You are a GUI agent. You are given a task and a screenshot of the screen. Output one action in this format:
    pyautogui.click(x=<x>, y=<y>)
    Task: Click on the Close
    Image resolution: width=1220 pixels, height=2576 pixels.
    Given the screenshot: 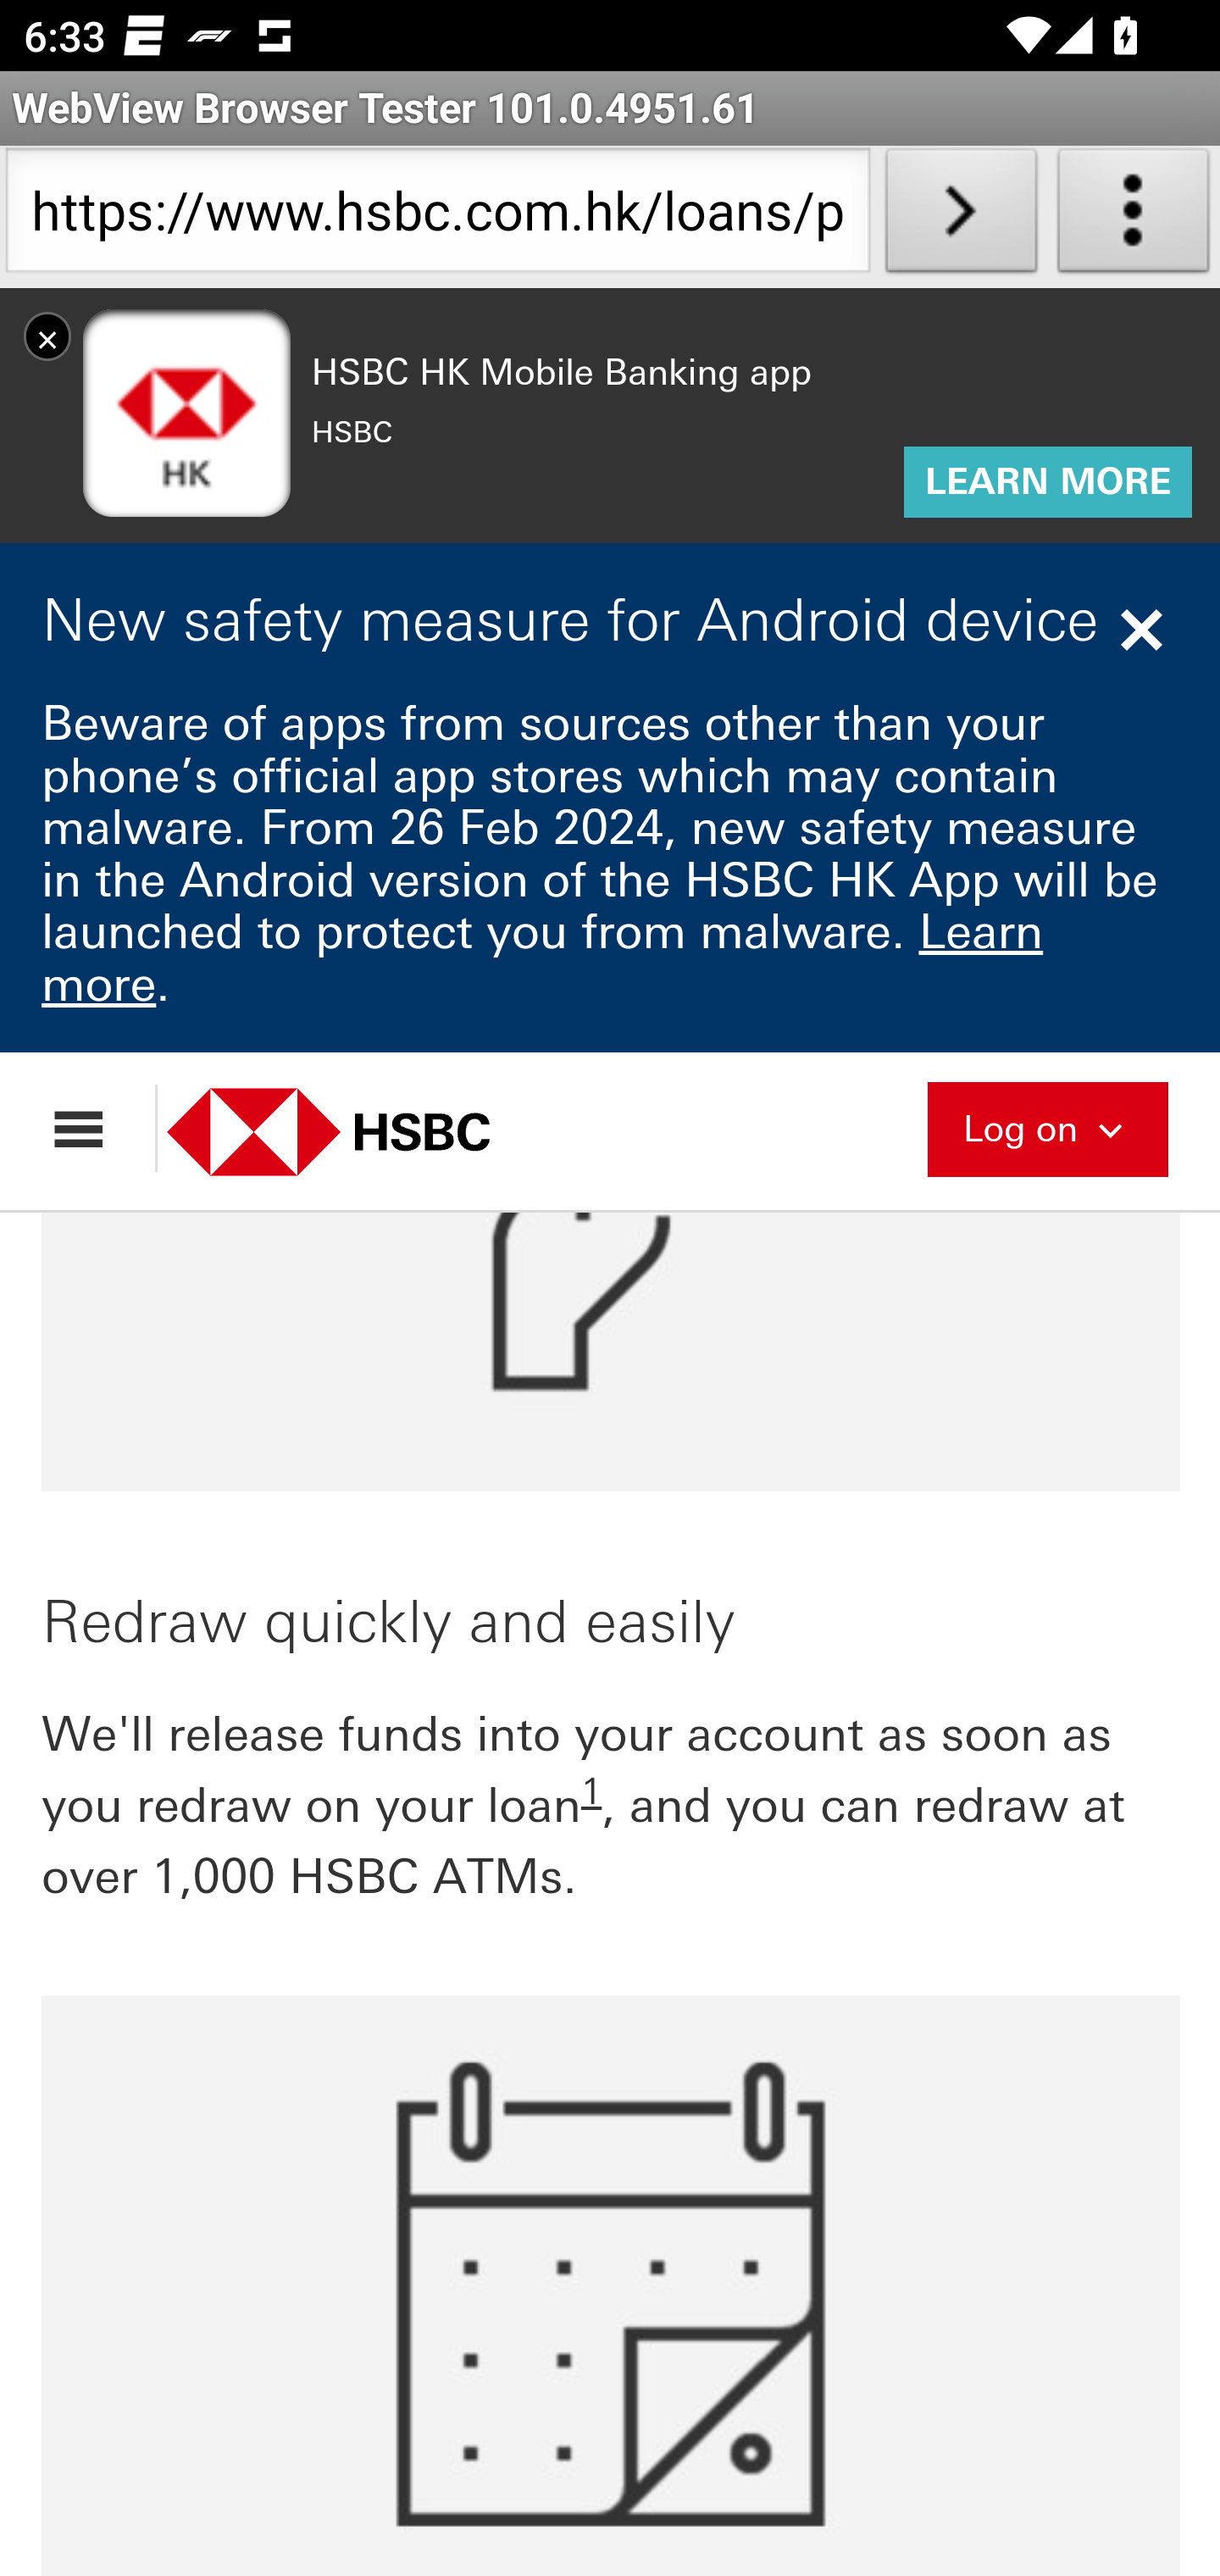 What is the action you would take?
    pyautogui.click(x=1145, y=630)
    